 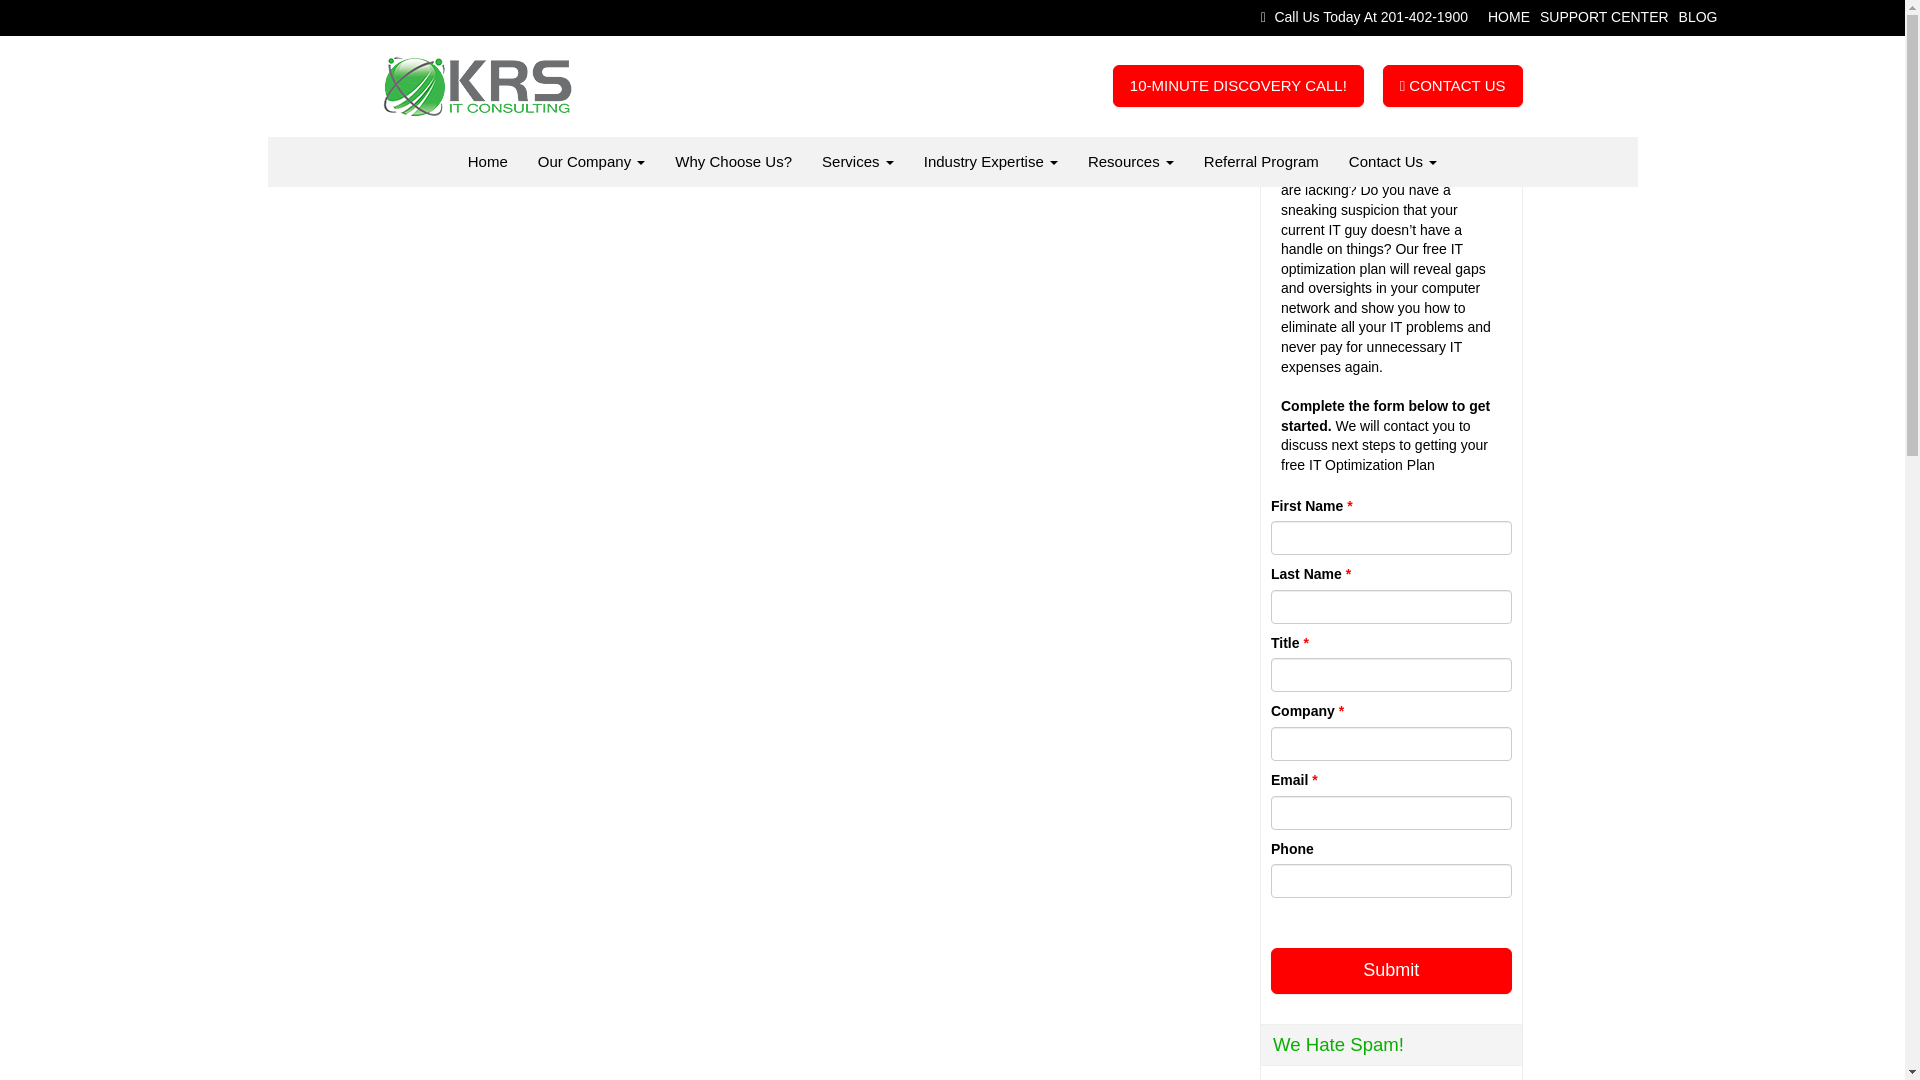 What do you see at coordinates (858, 162) in the screenshot?
I see `Services` at bounding box center [858, 162].